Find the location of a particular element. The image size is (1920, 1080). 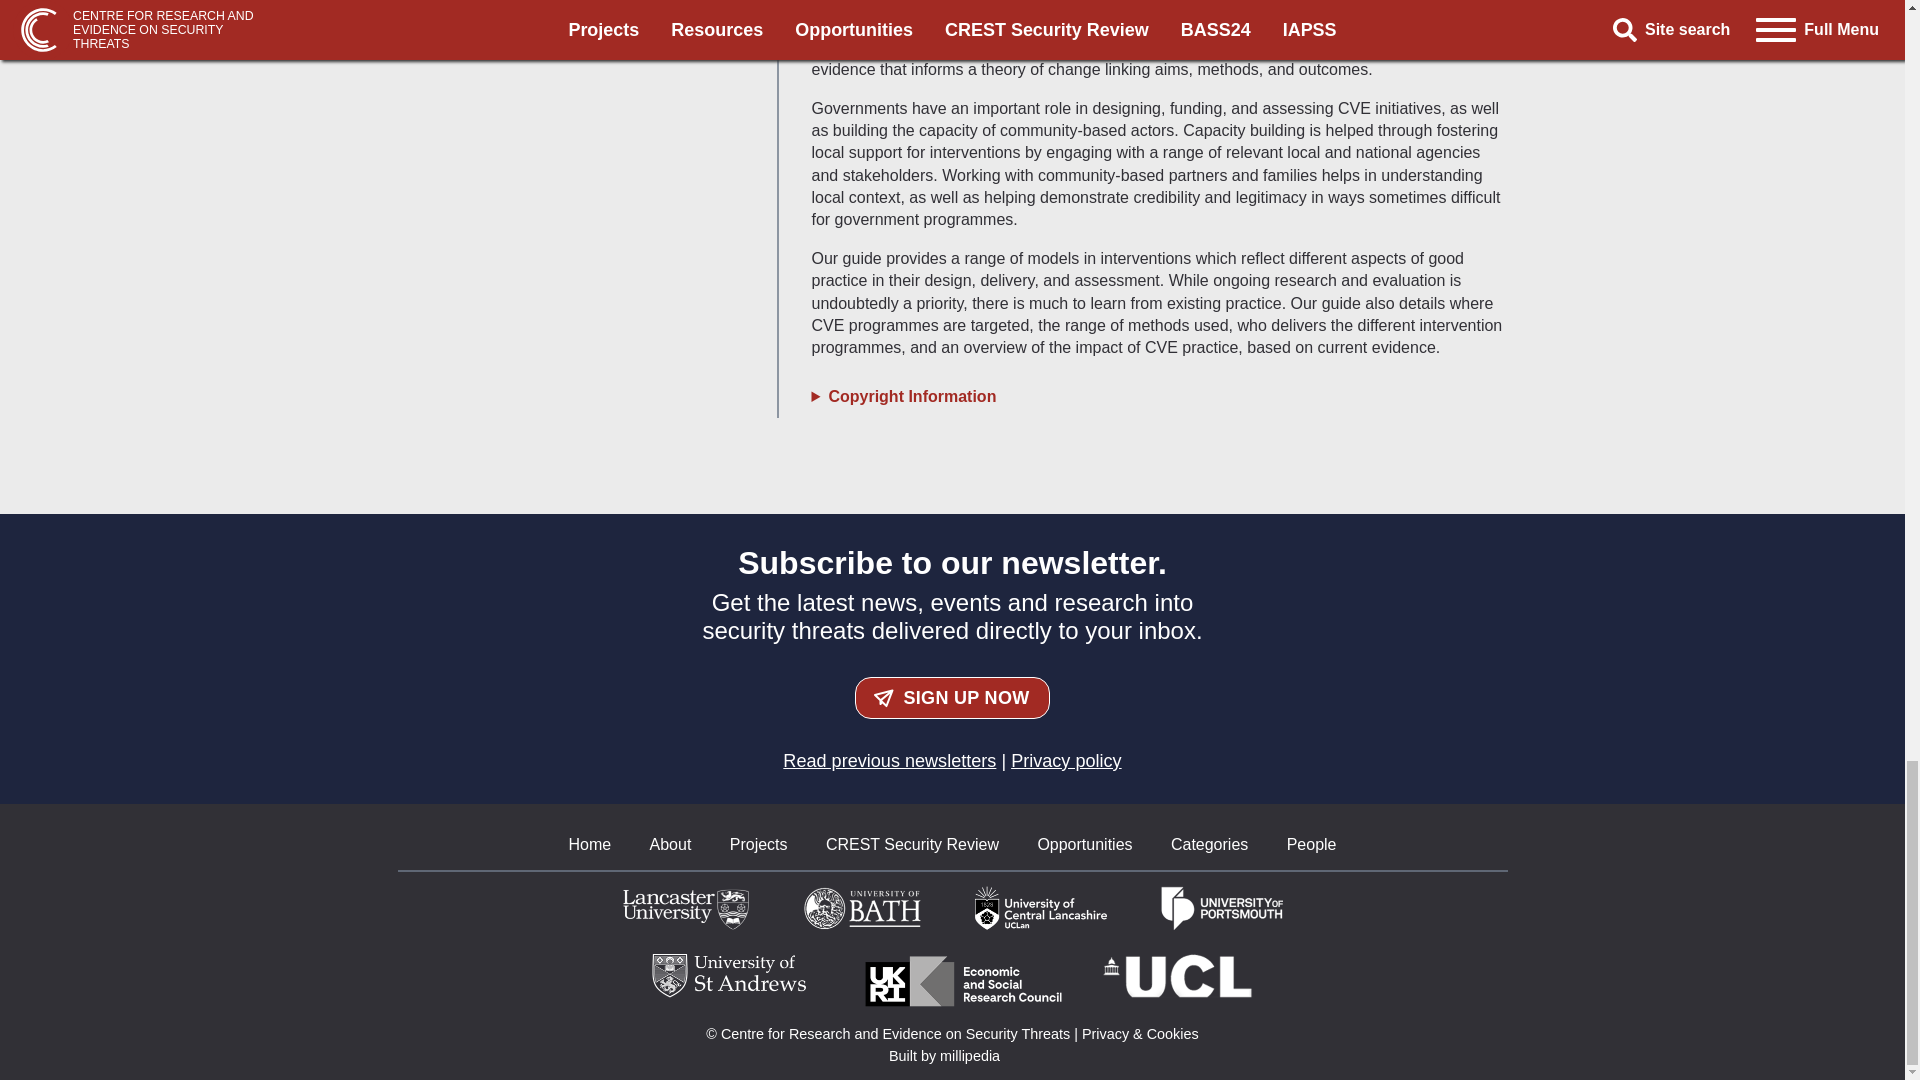

People is located at coordinates (1311, 844).